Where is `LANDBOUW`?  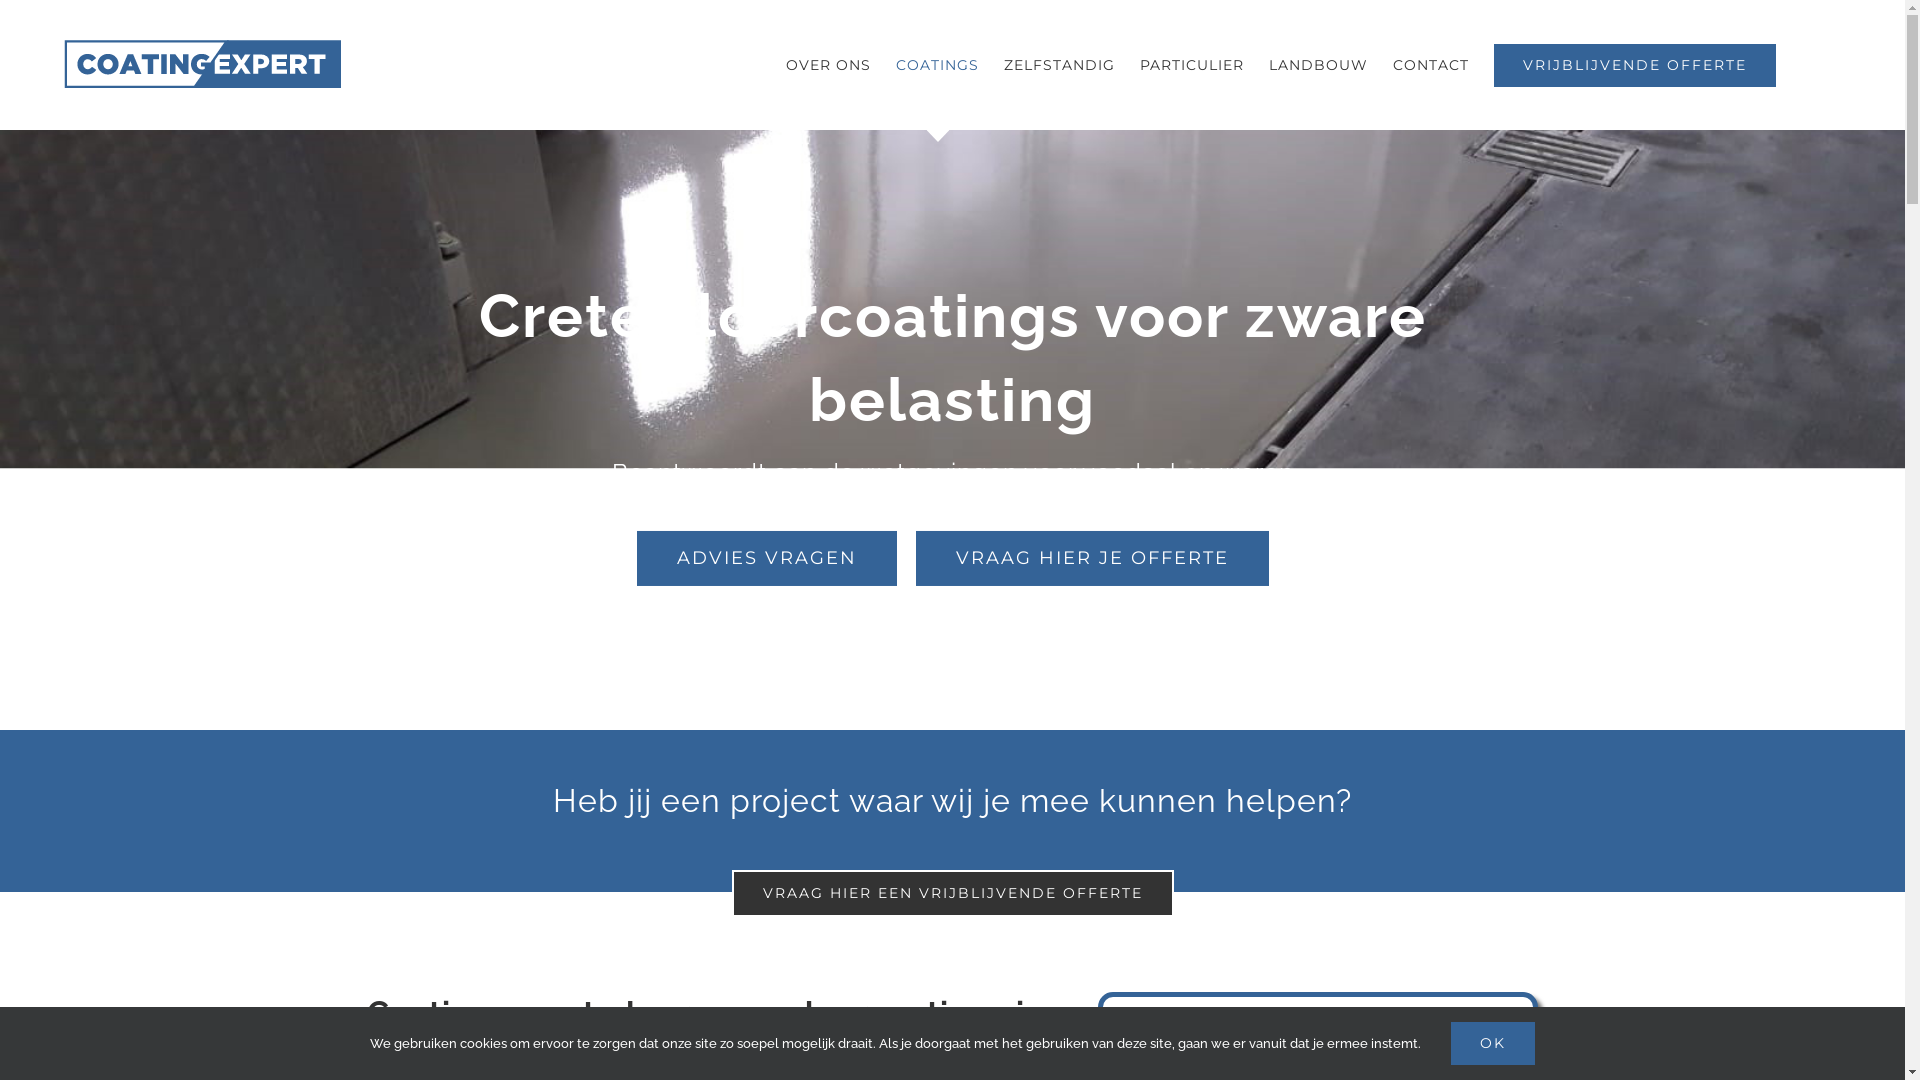 LANDBOUW is located at coordinates (1318, 65).